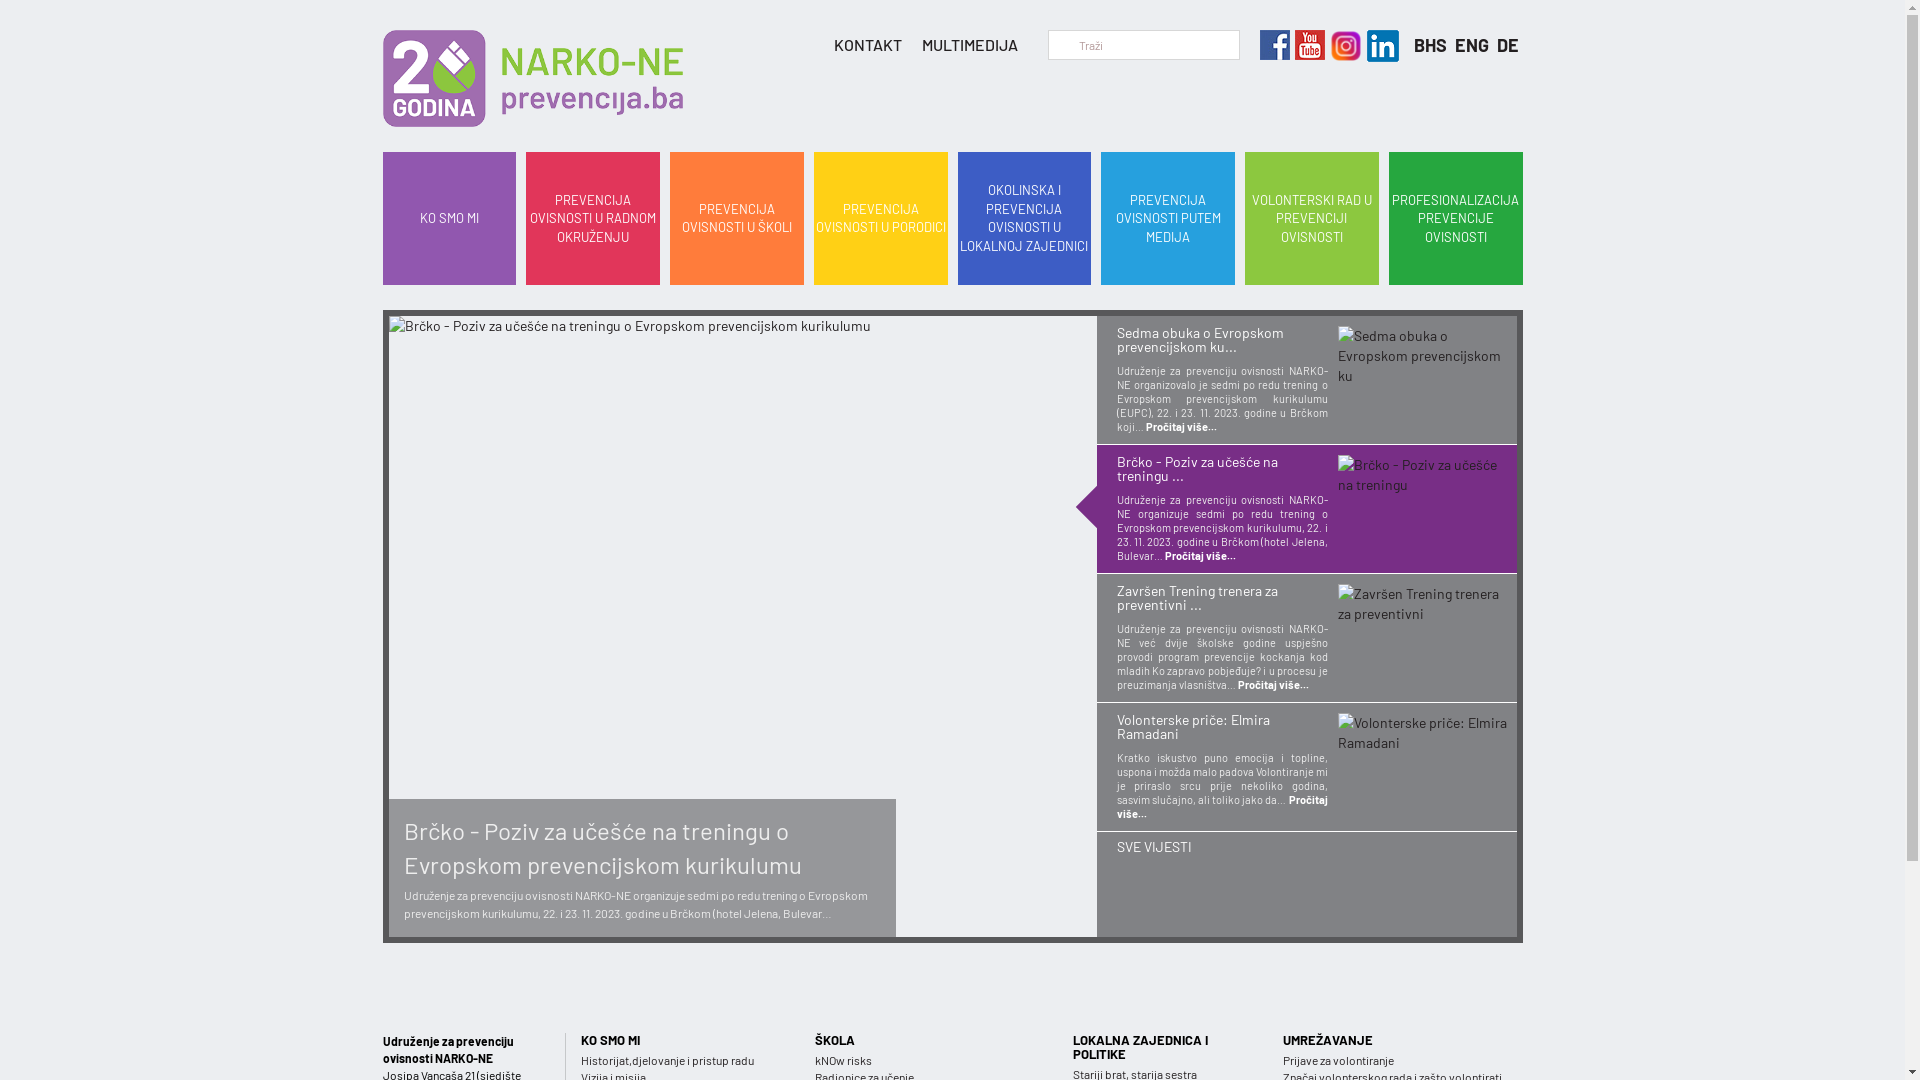 The height and width of the screenshot is (1080, 1920). What do you see at coordinates (1168, 219) in the screenshot?
I see `PREVENCIJA OVISNOSTI PUTEM MEDIJA` at bounding box center [1168, 219].